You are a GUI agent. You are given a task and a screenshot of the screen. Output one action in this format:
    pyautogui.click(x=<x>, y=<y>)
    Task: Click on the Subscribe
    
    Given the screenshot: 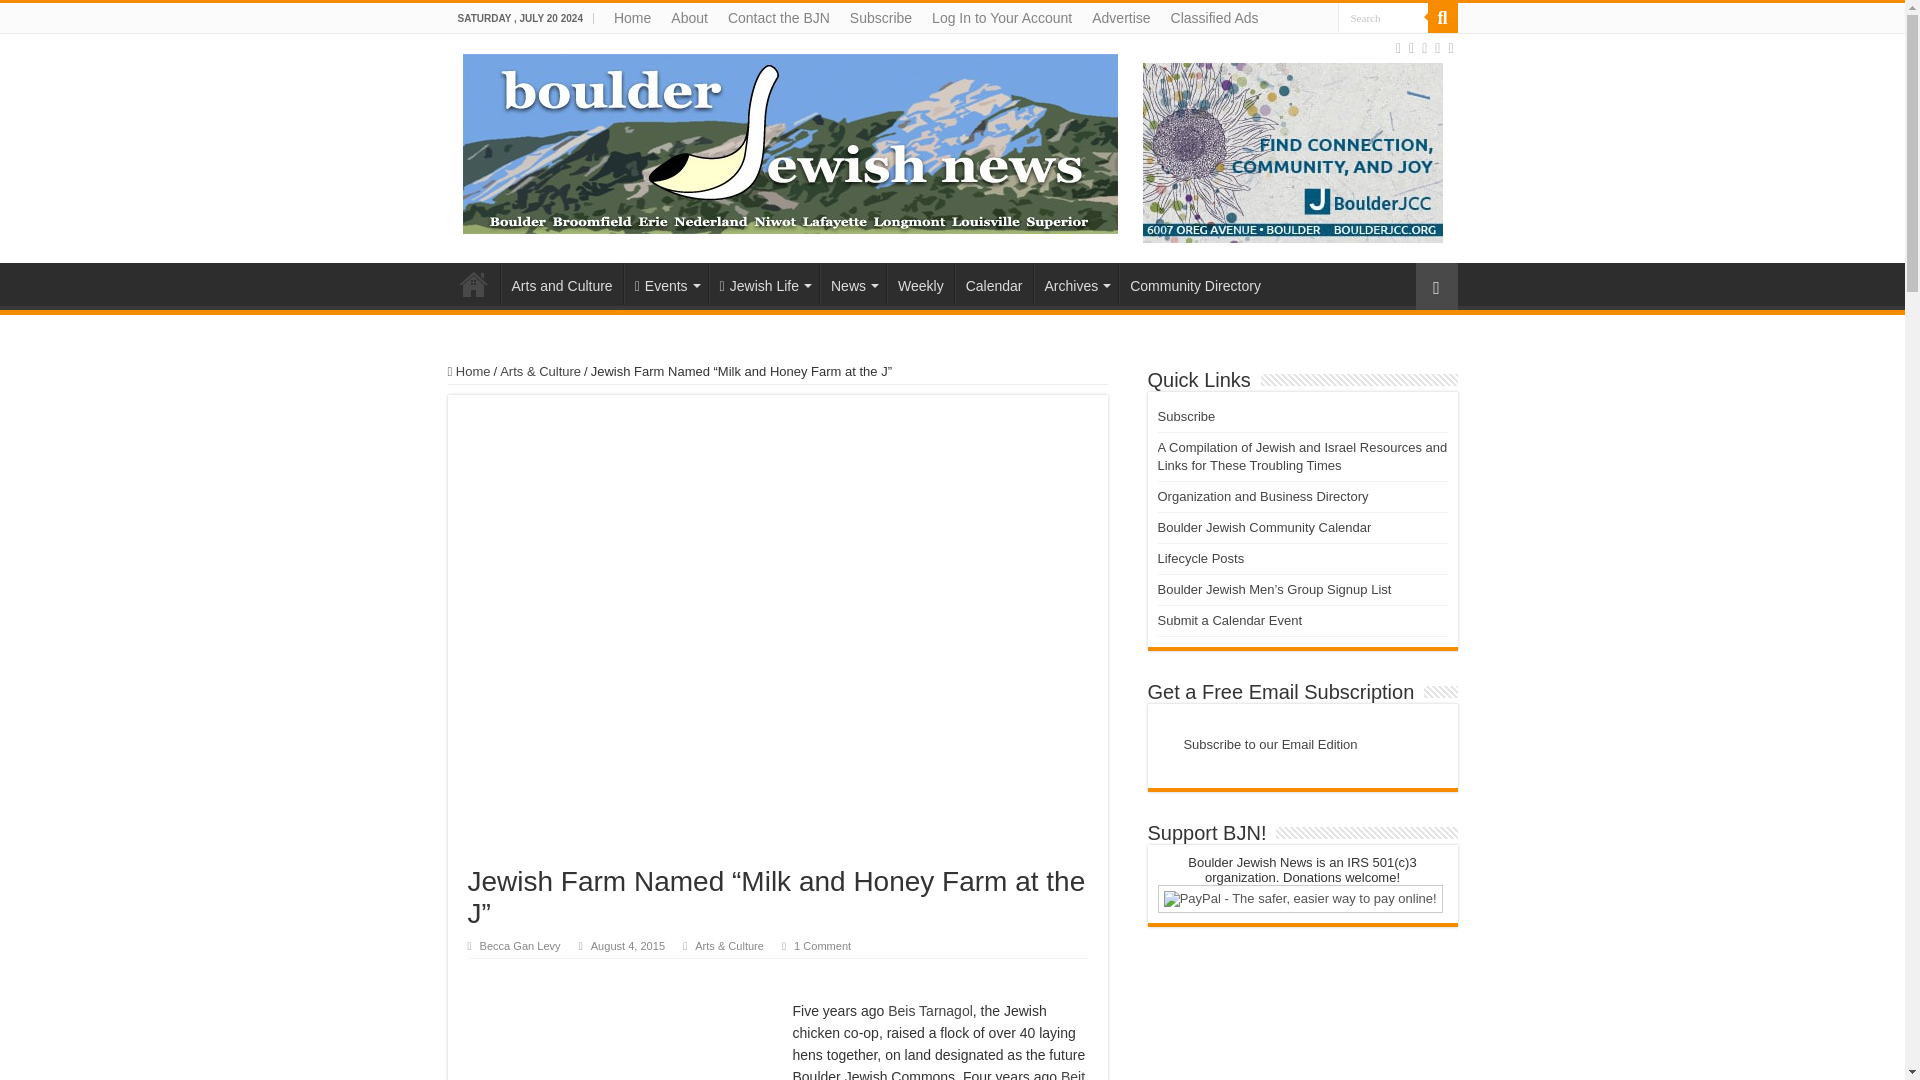 What is the action you would take?
    pyautogui.click(x=880, y=18)
    